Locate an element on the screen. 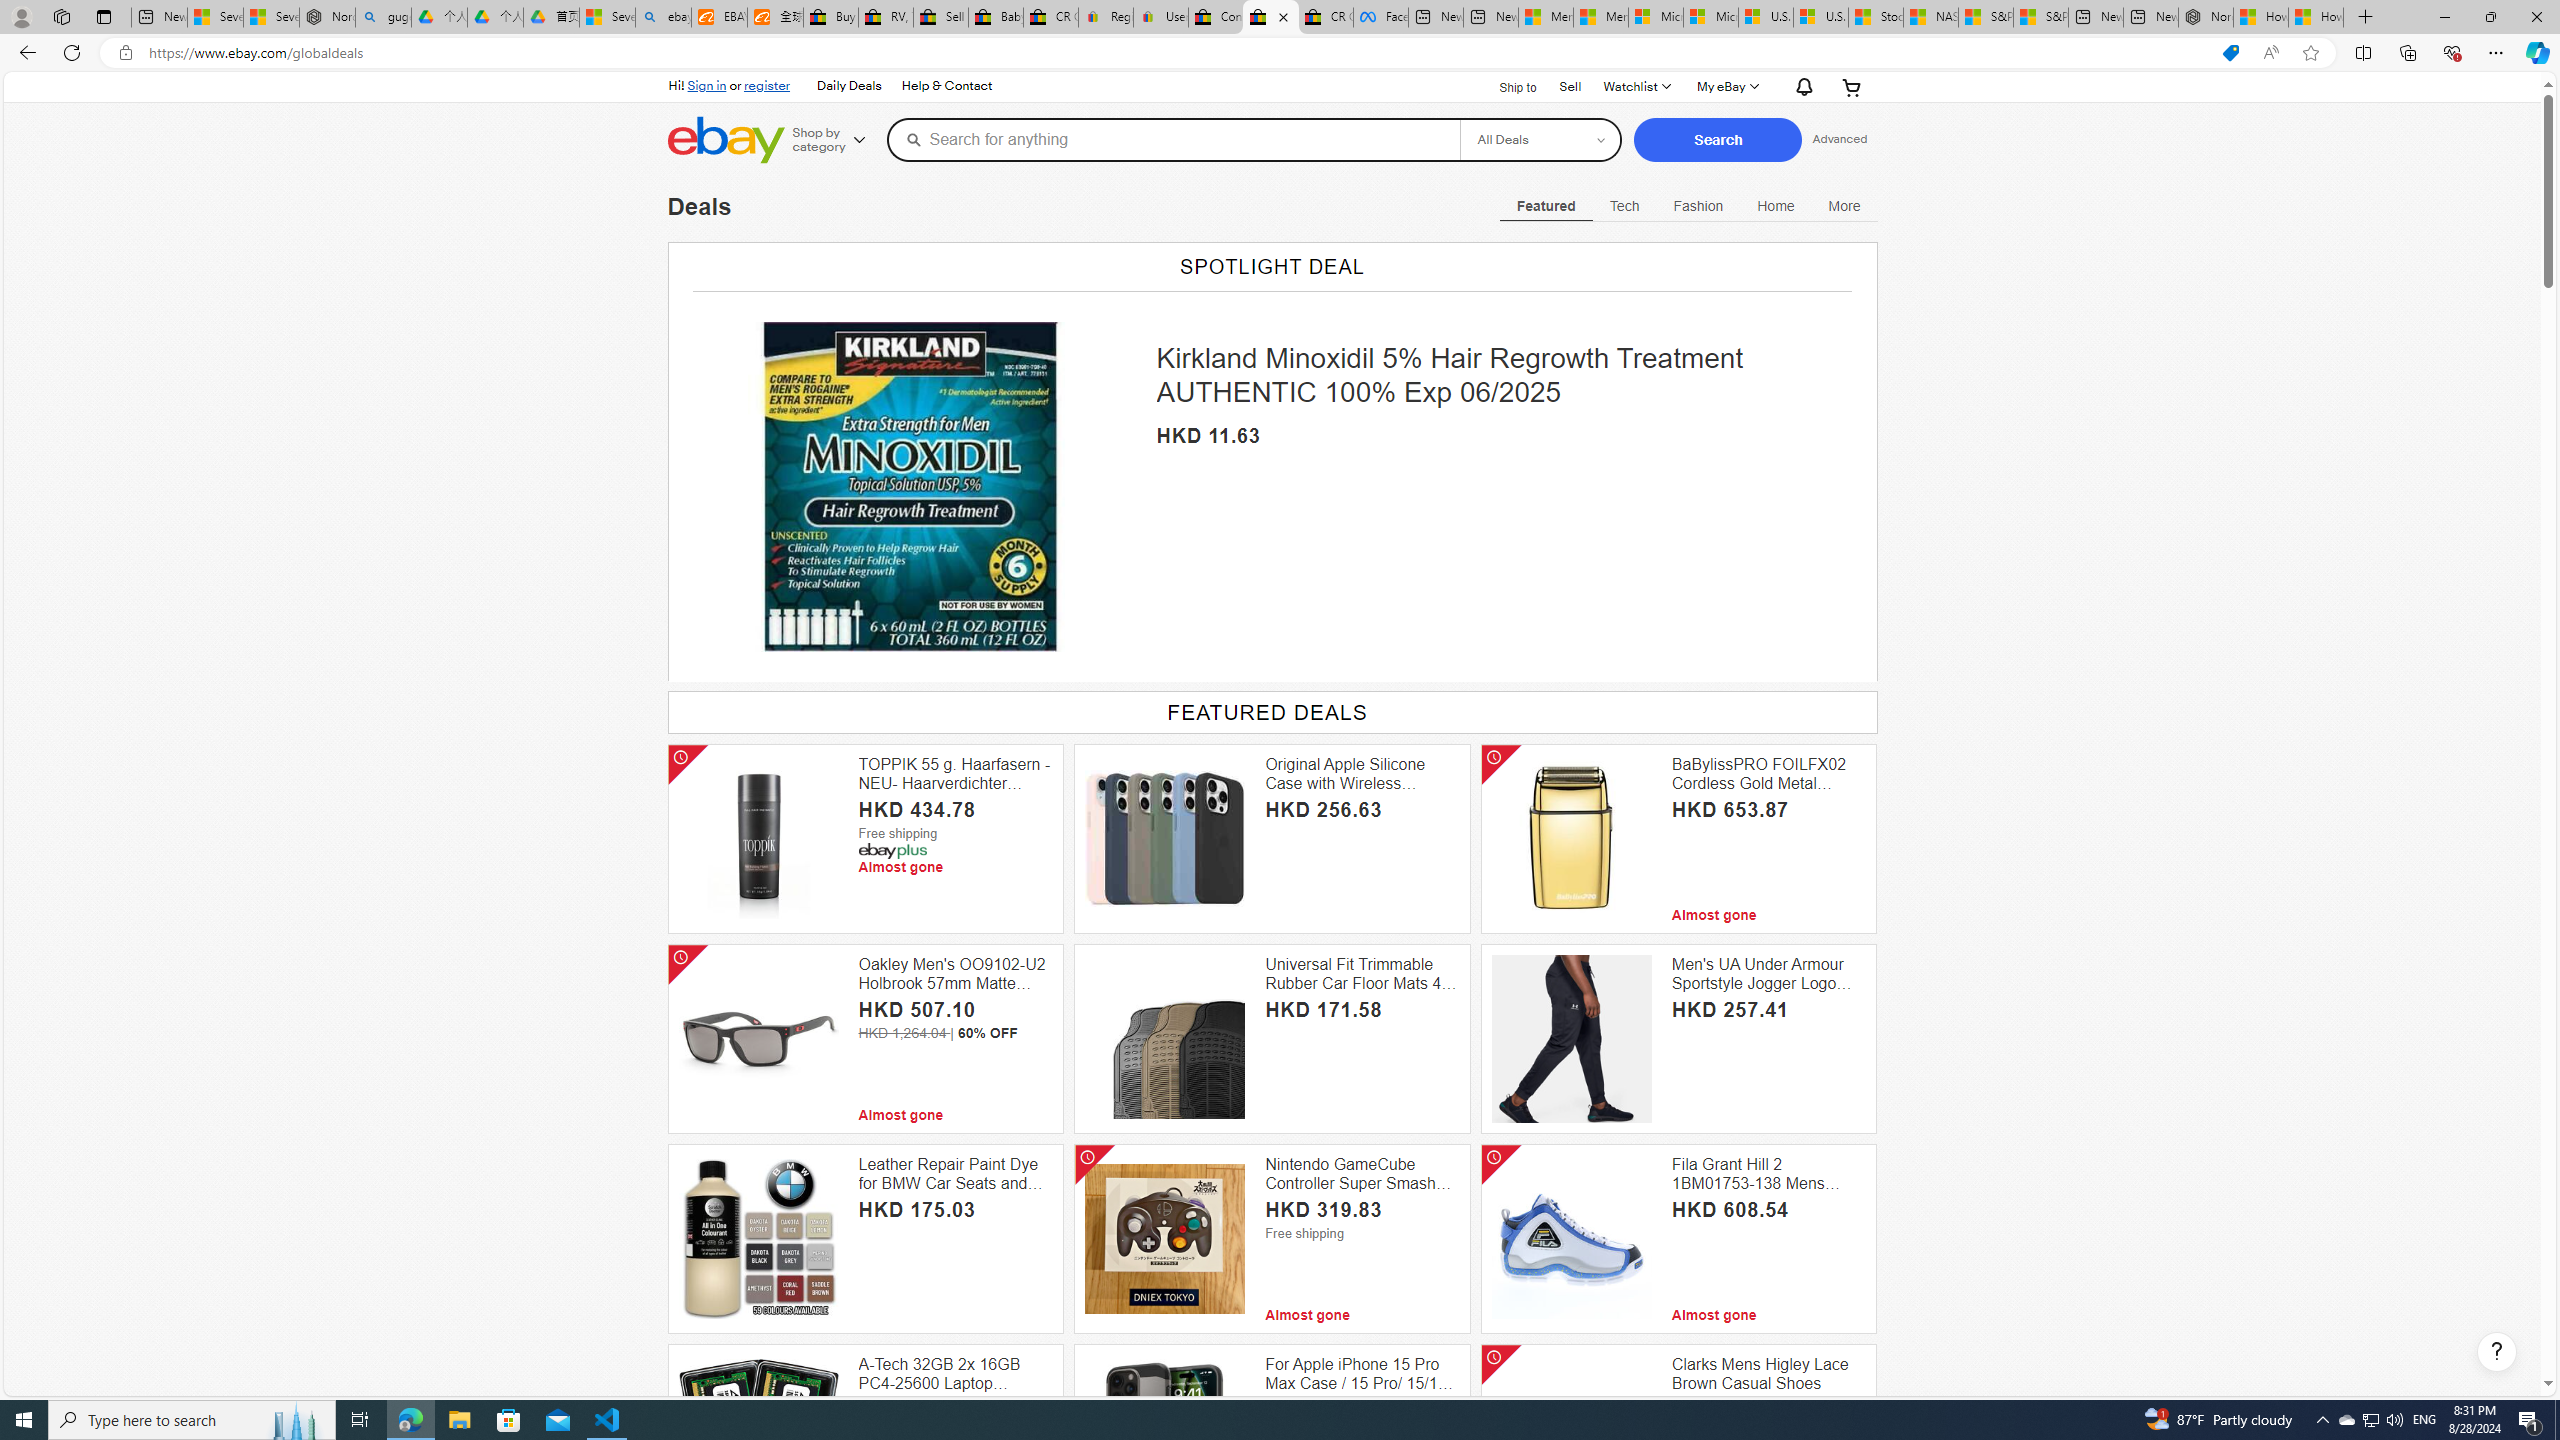 The width and height of the screenshot is (2560, 1440). New Tab is located at coordinates (2366, 17).